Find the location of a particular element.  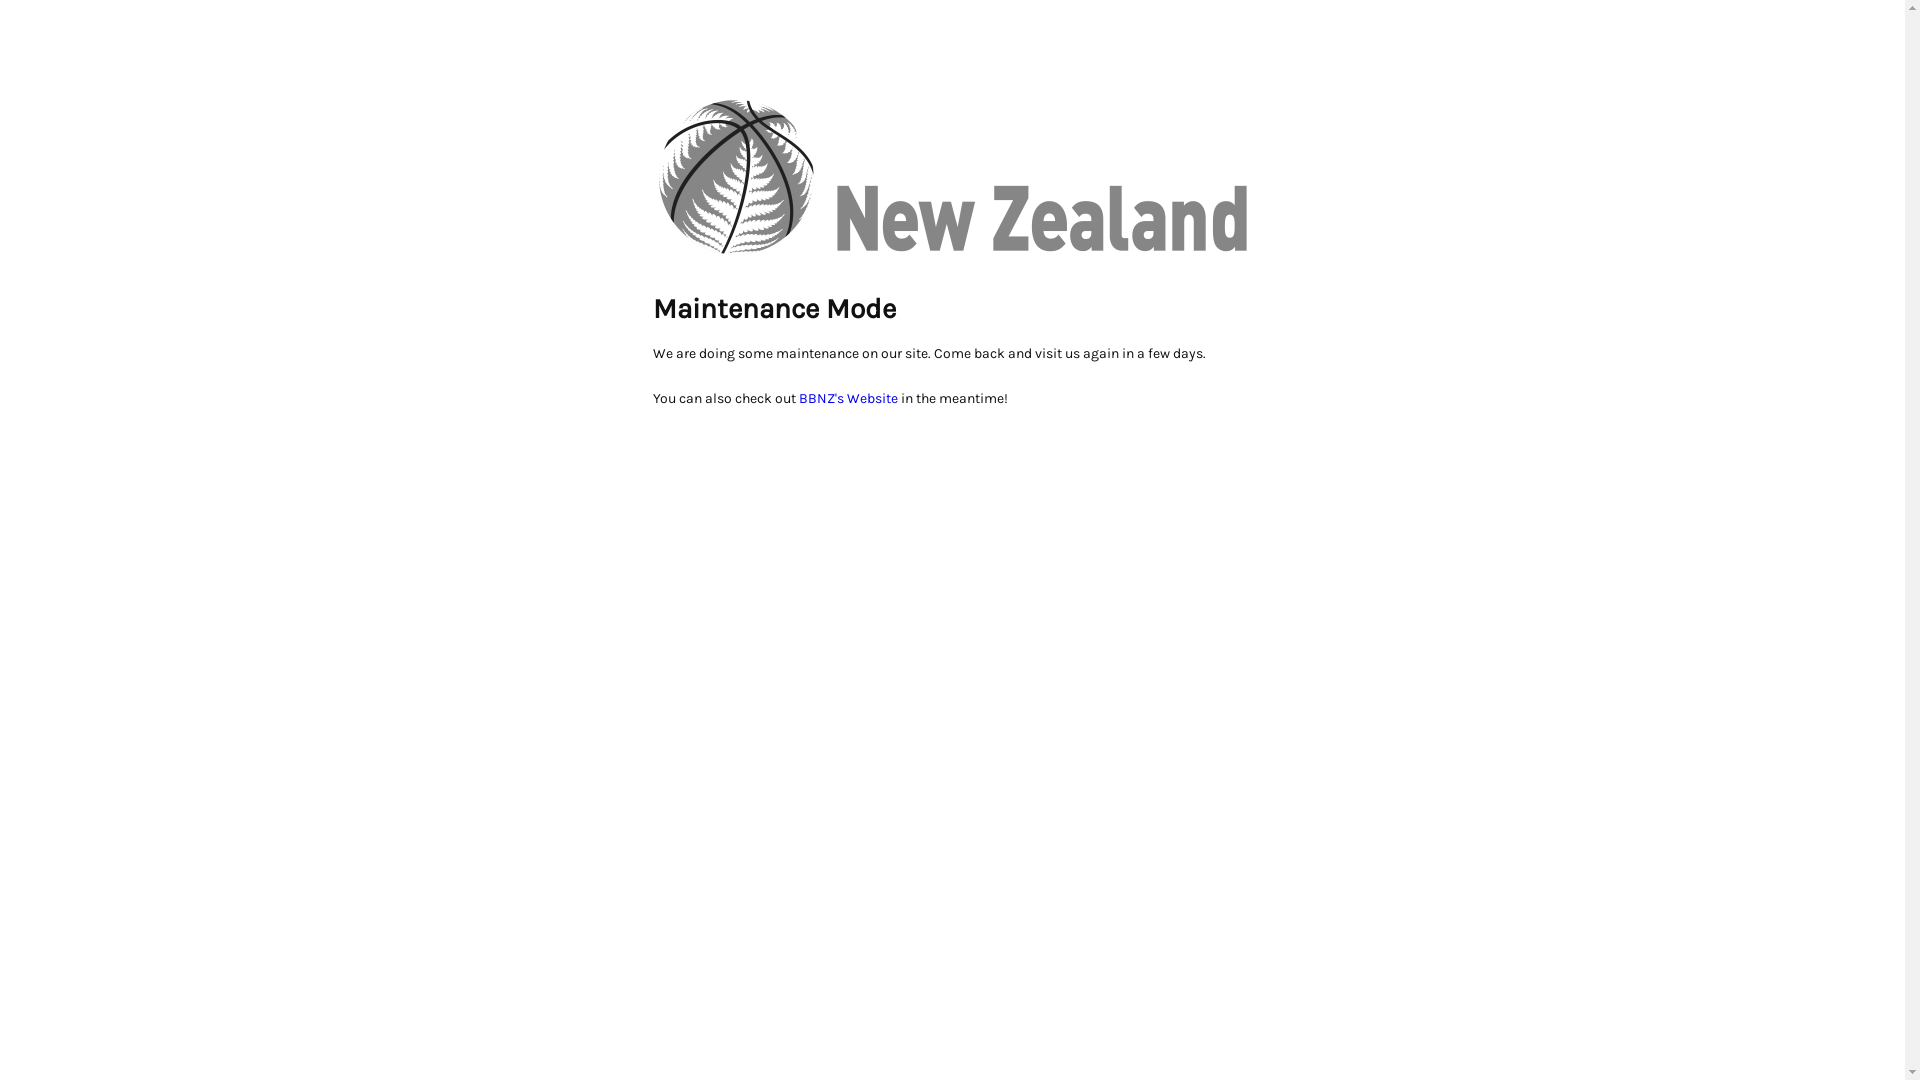

Tall Blacks is located at coordinates (952, 177).